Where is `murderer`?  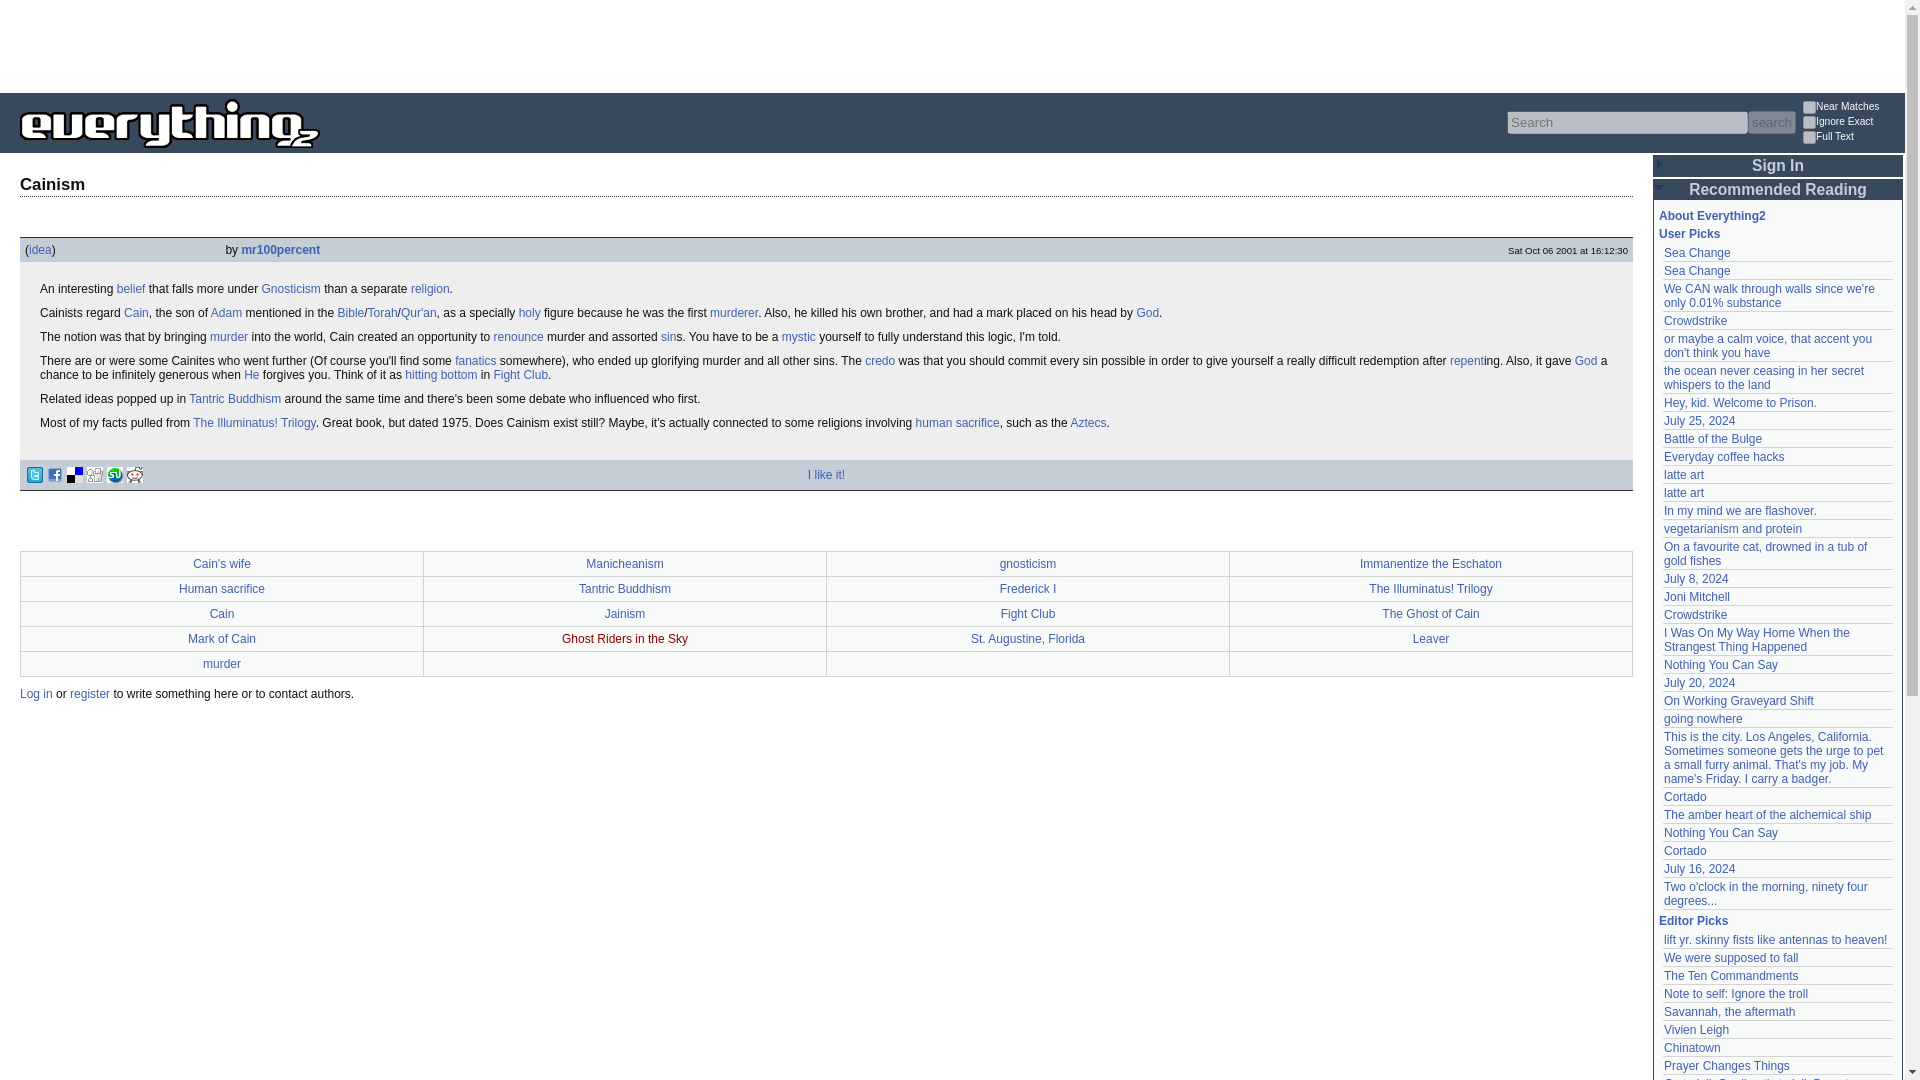
murderer is located at coordinates (734, 312).